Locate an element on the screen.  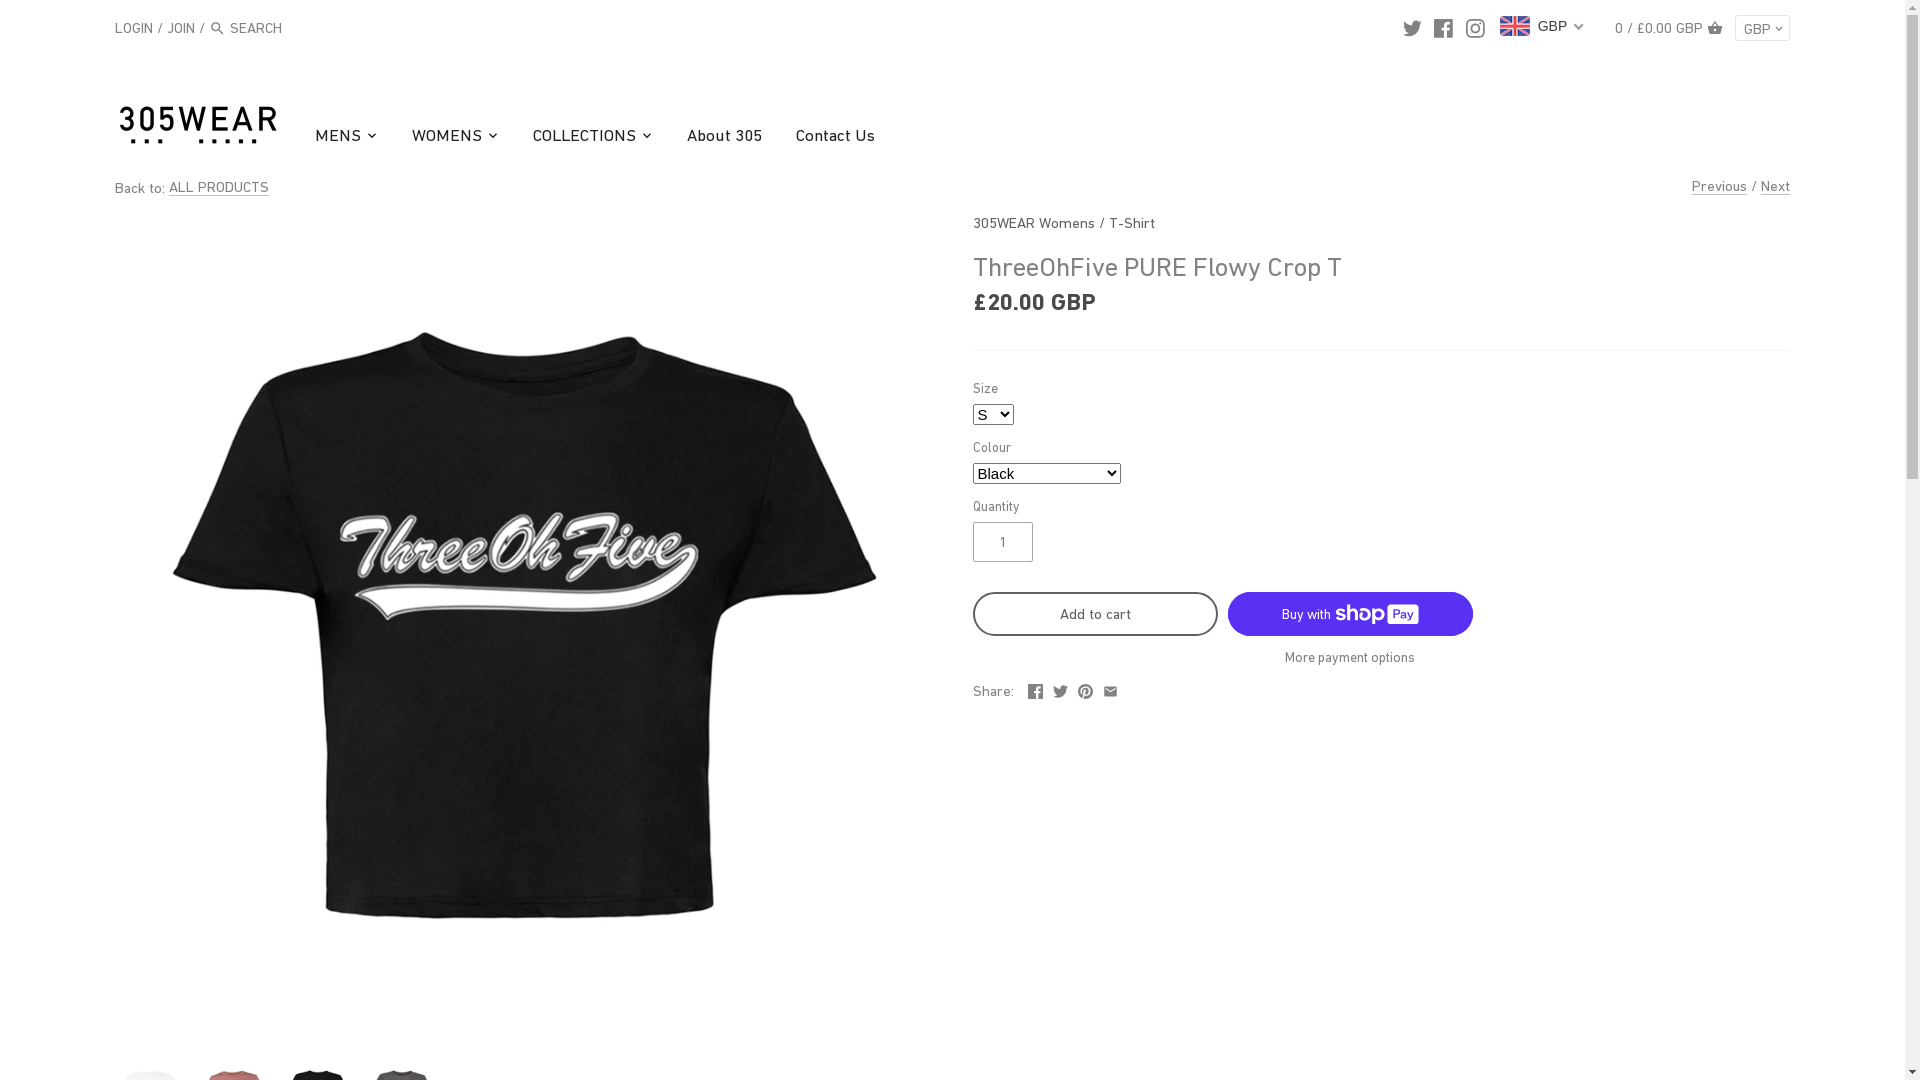
ALL PRODUCTS is located at coordinates (219, 187).